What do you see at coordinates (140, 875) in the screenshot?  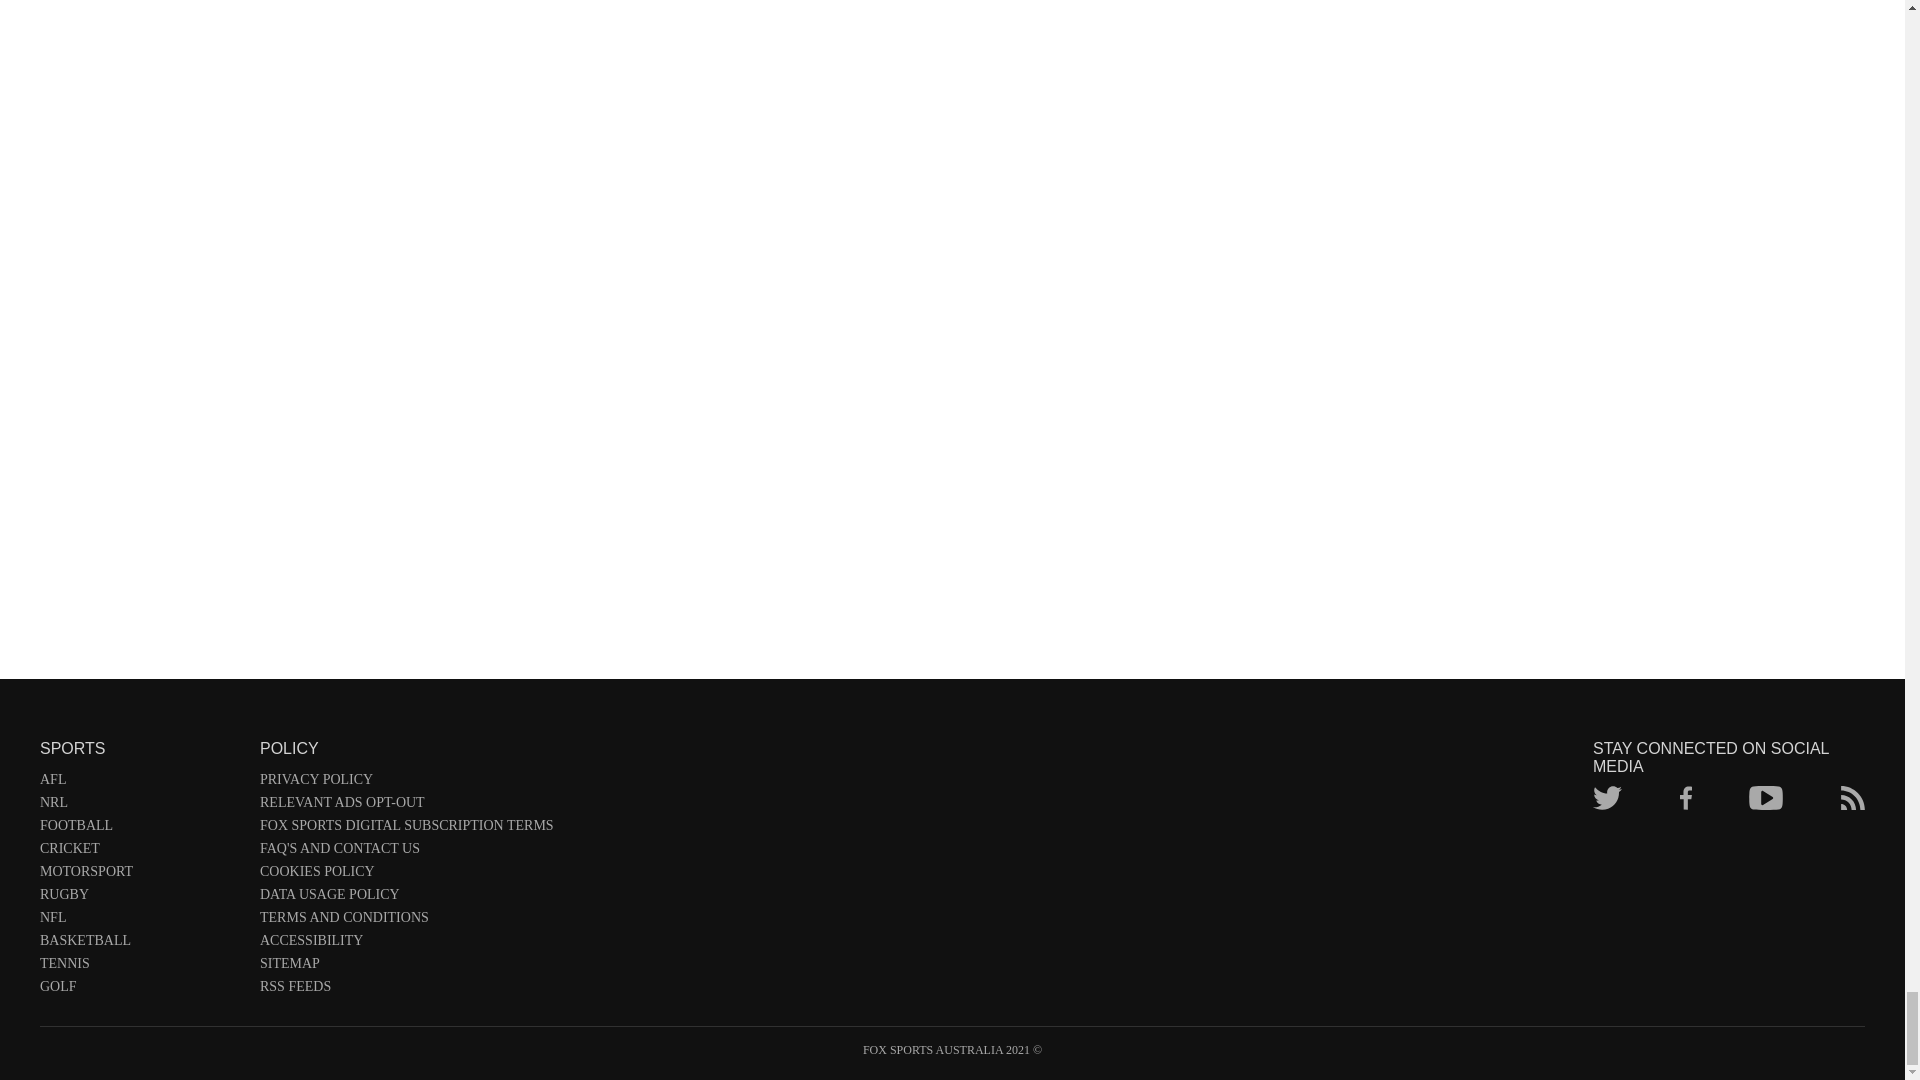 I see `MOTORSPORT` at bounding box center [140, 875].